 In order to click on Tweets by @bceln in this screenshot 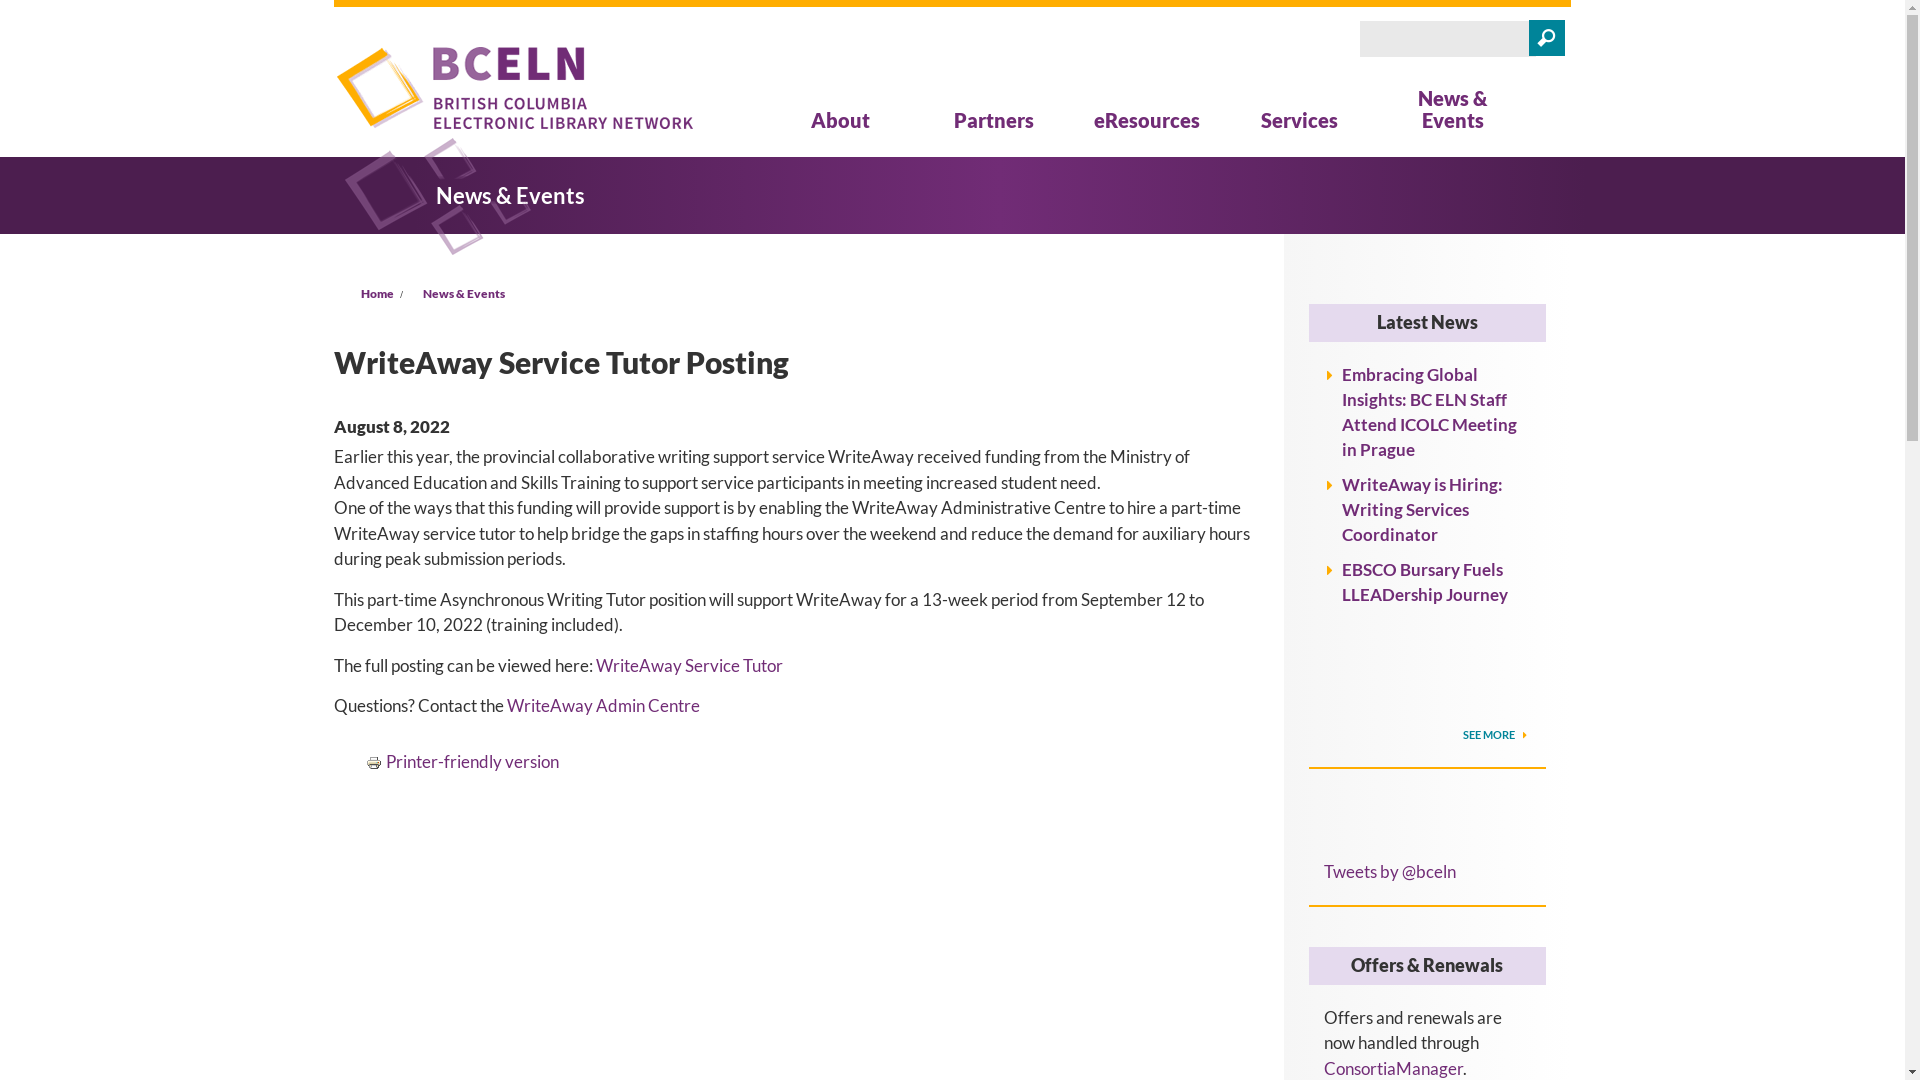, I will do `click(1390, 872)`.